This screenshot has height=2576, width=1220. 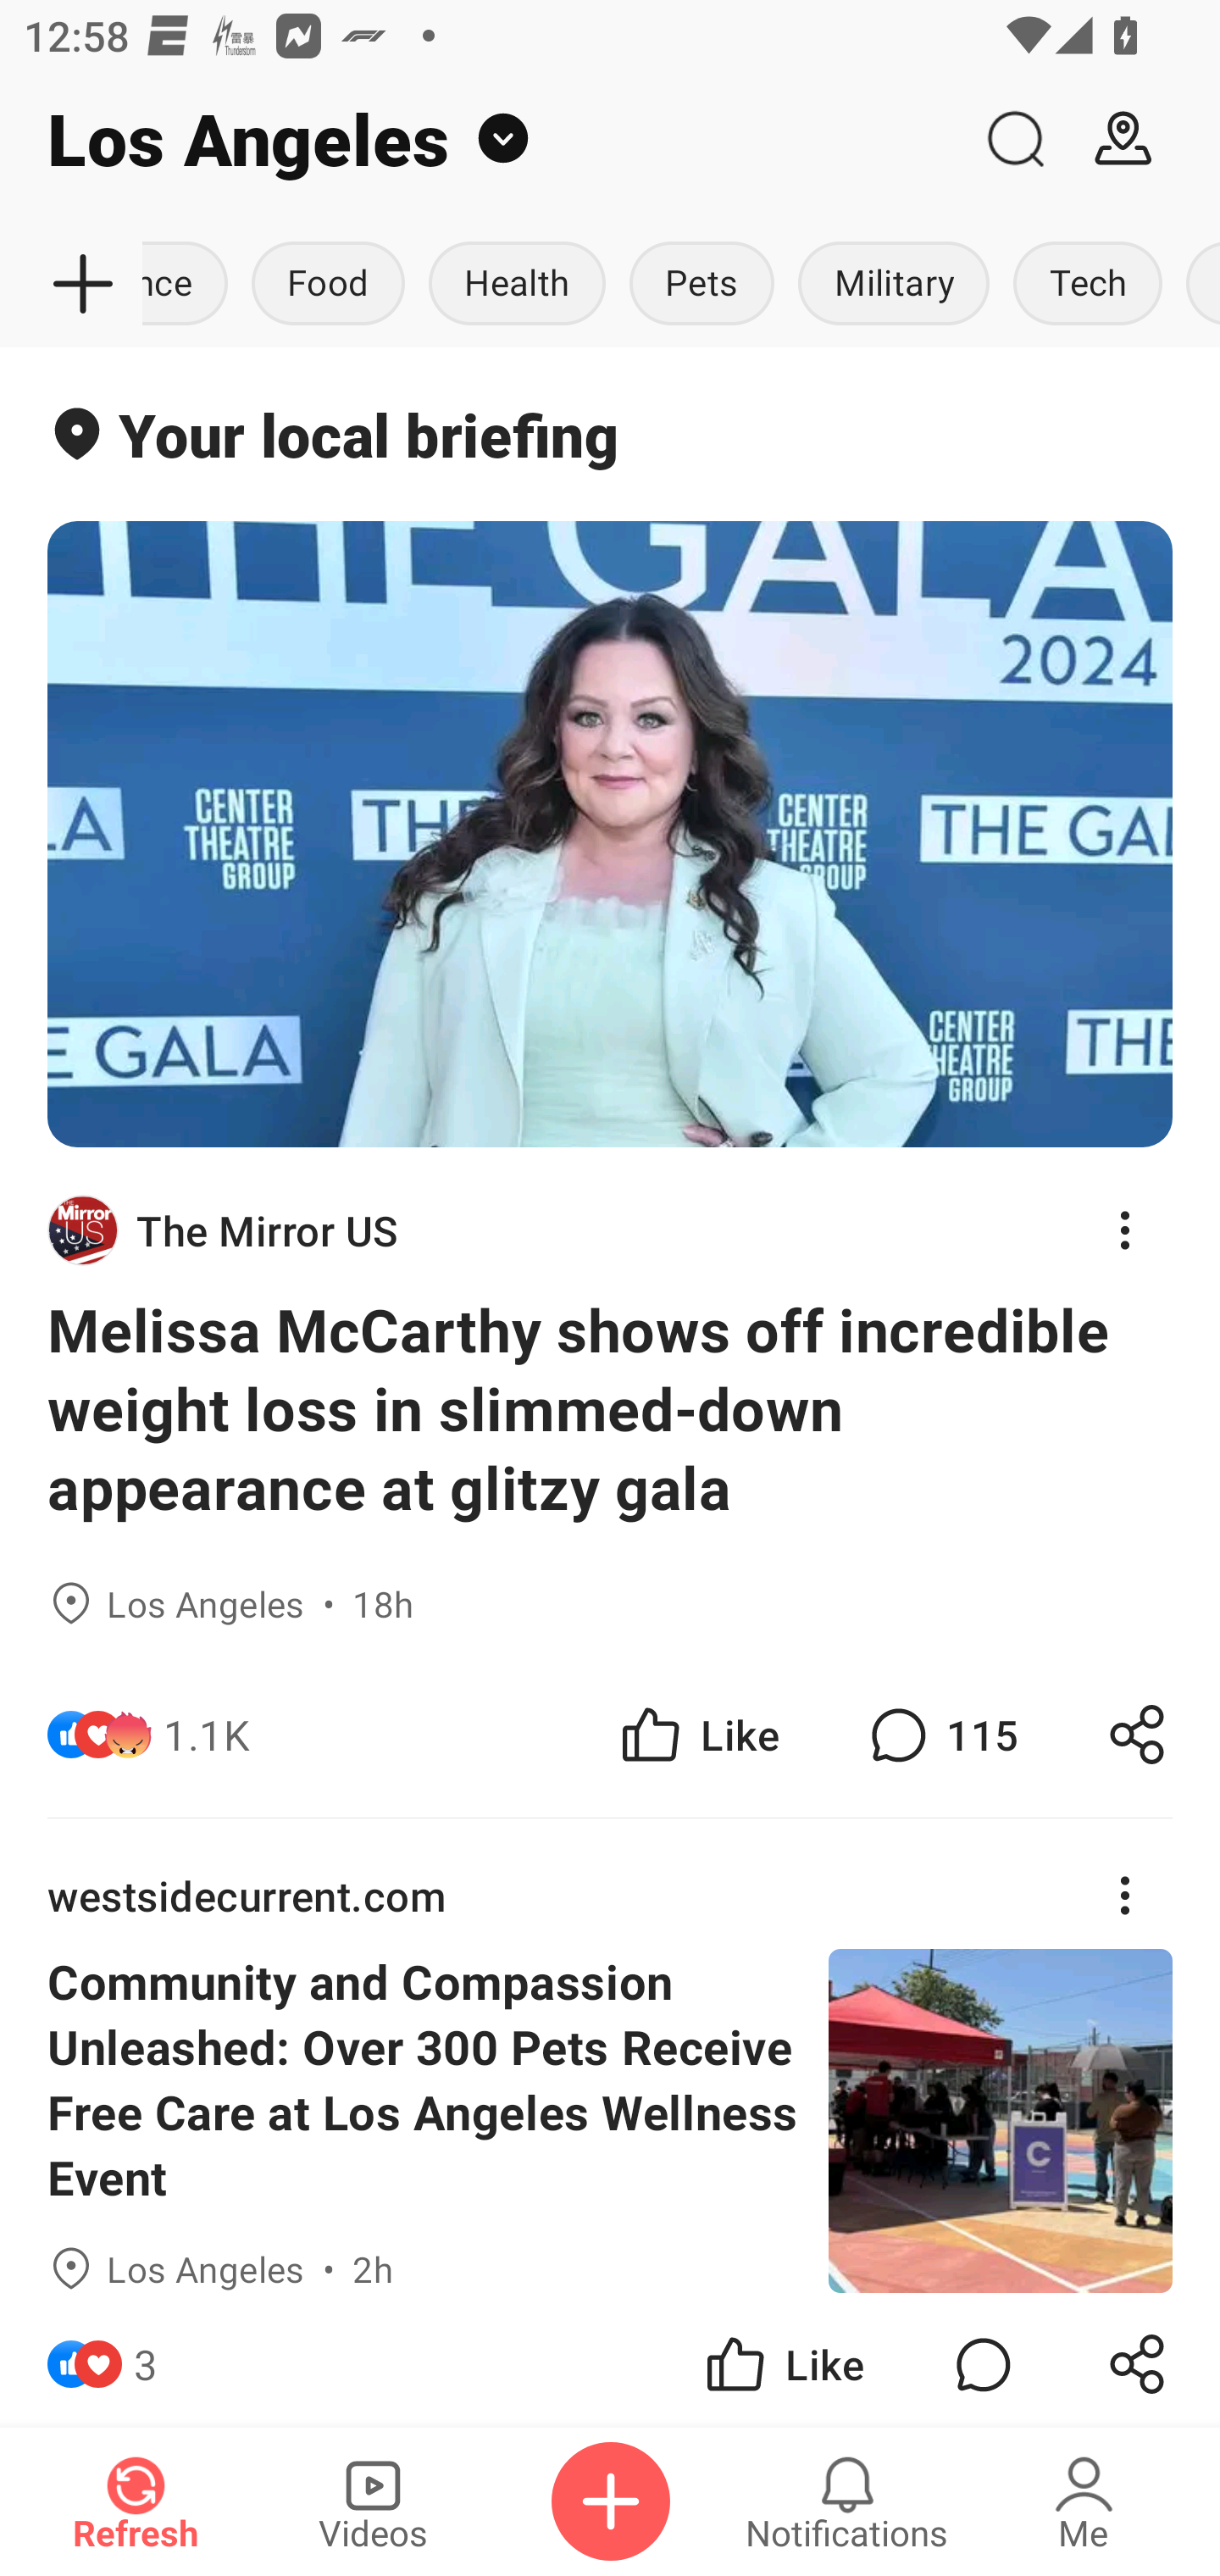 I want to click on 3, so click(x=146, y=2359).